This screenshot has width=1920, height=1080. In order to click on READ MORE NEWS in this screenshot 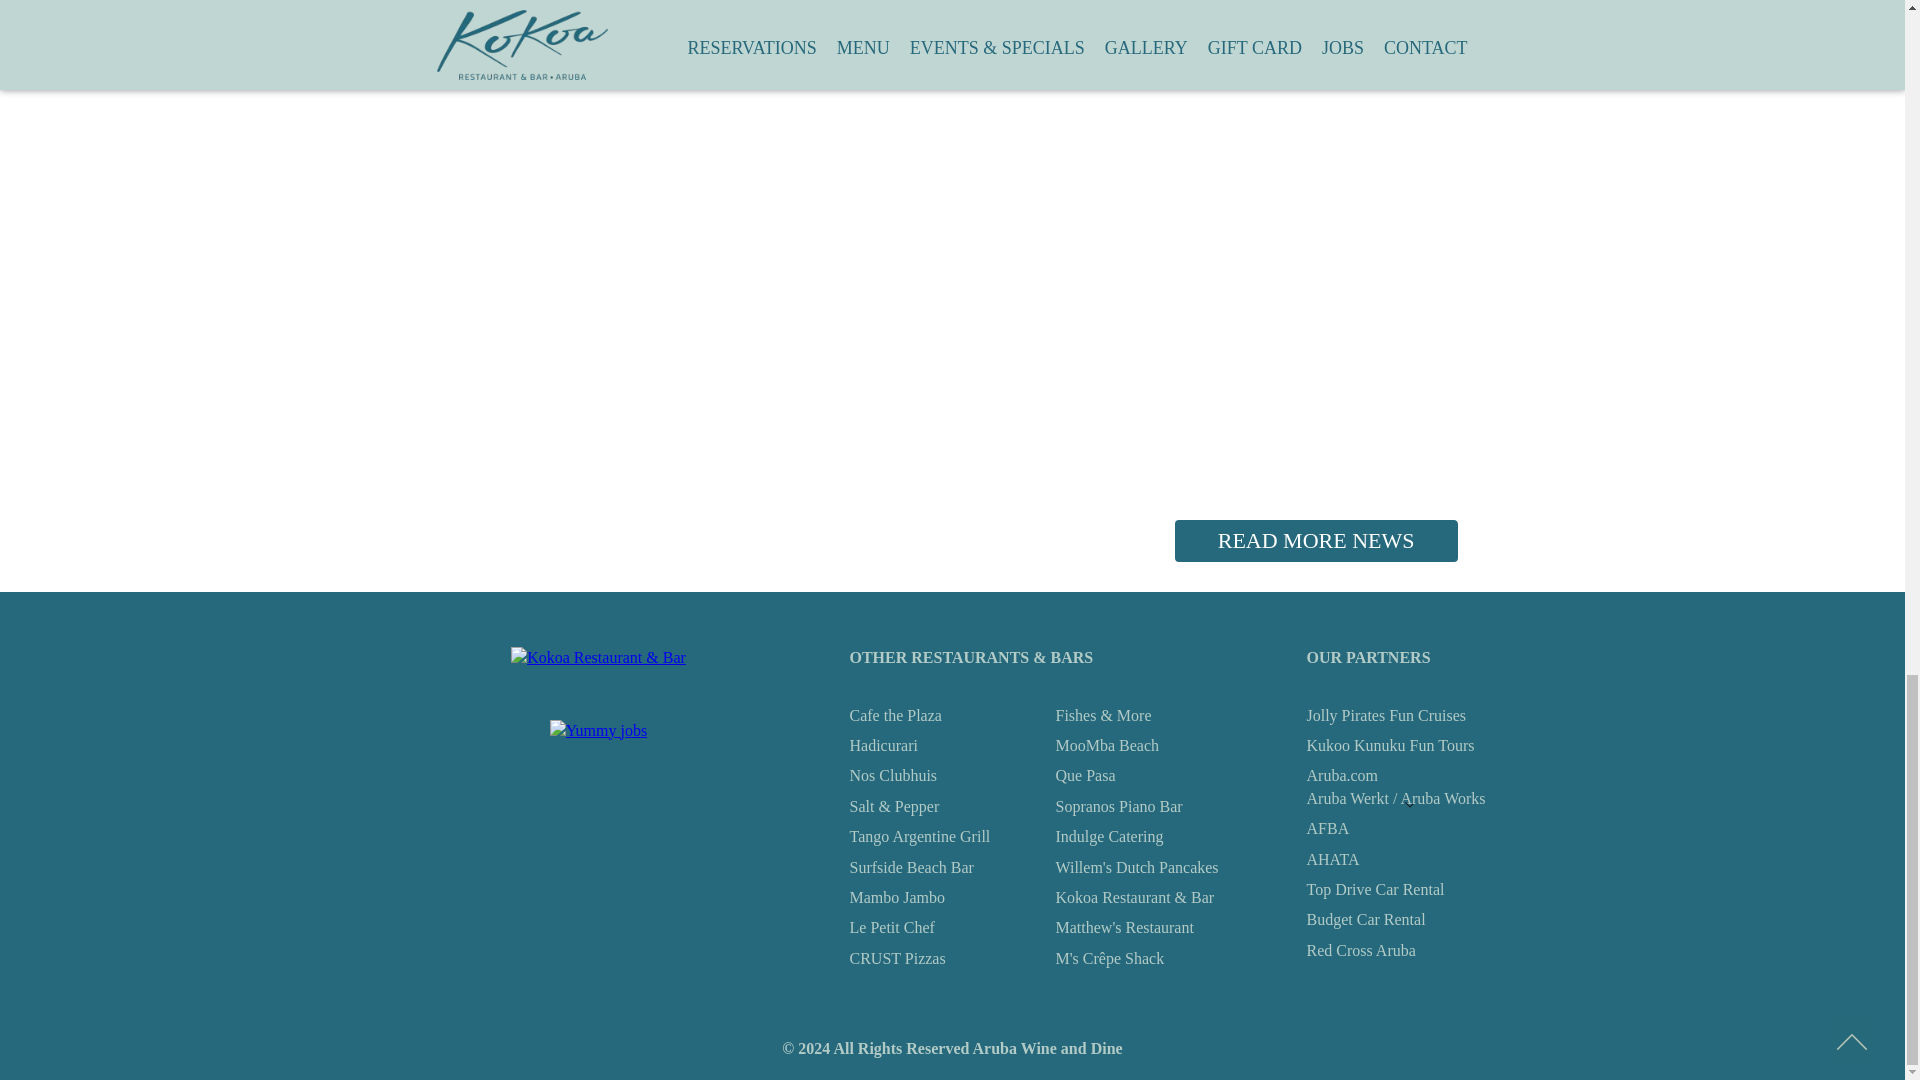, I will do `click(1316, 540)`.